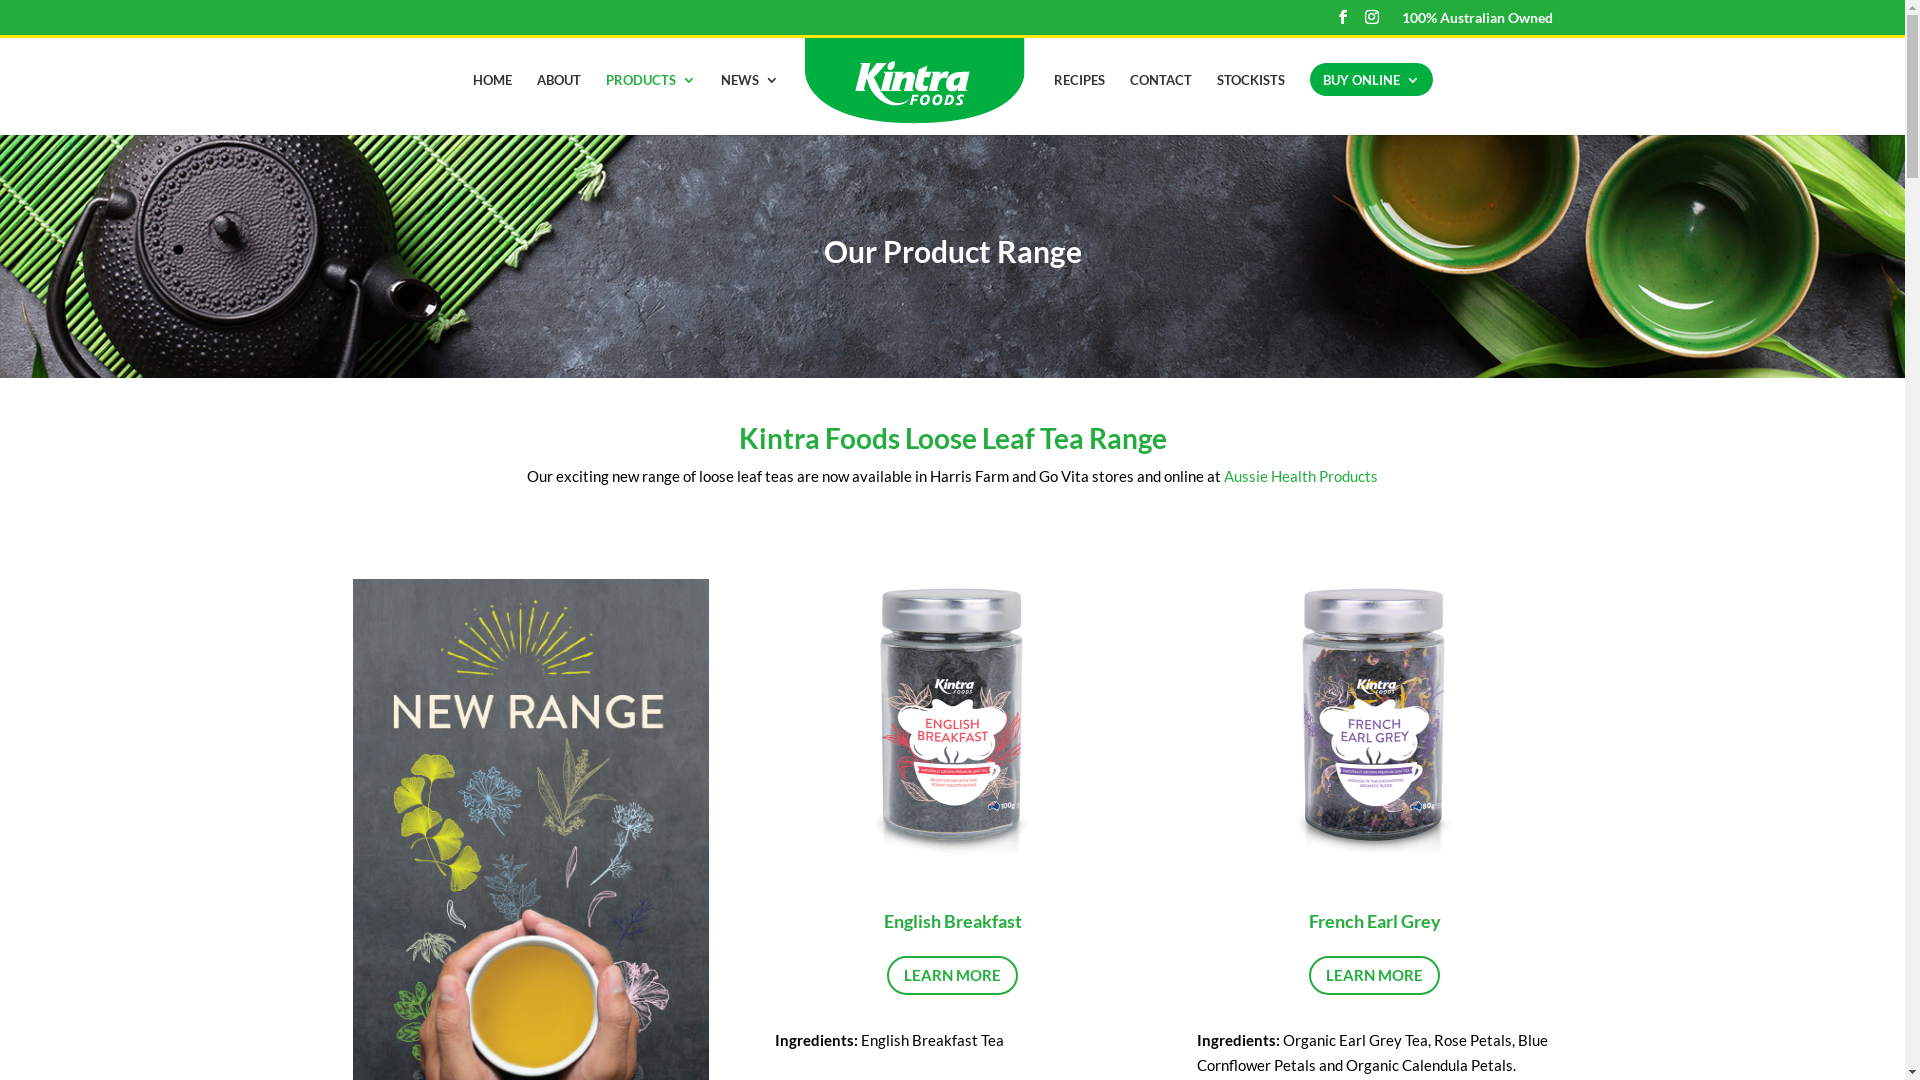 The width and height of the screenshot is (1920, 1080). I want to click on ABOUT, so click(558, 104).